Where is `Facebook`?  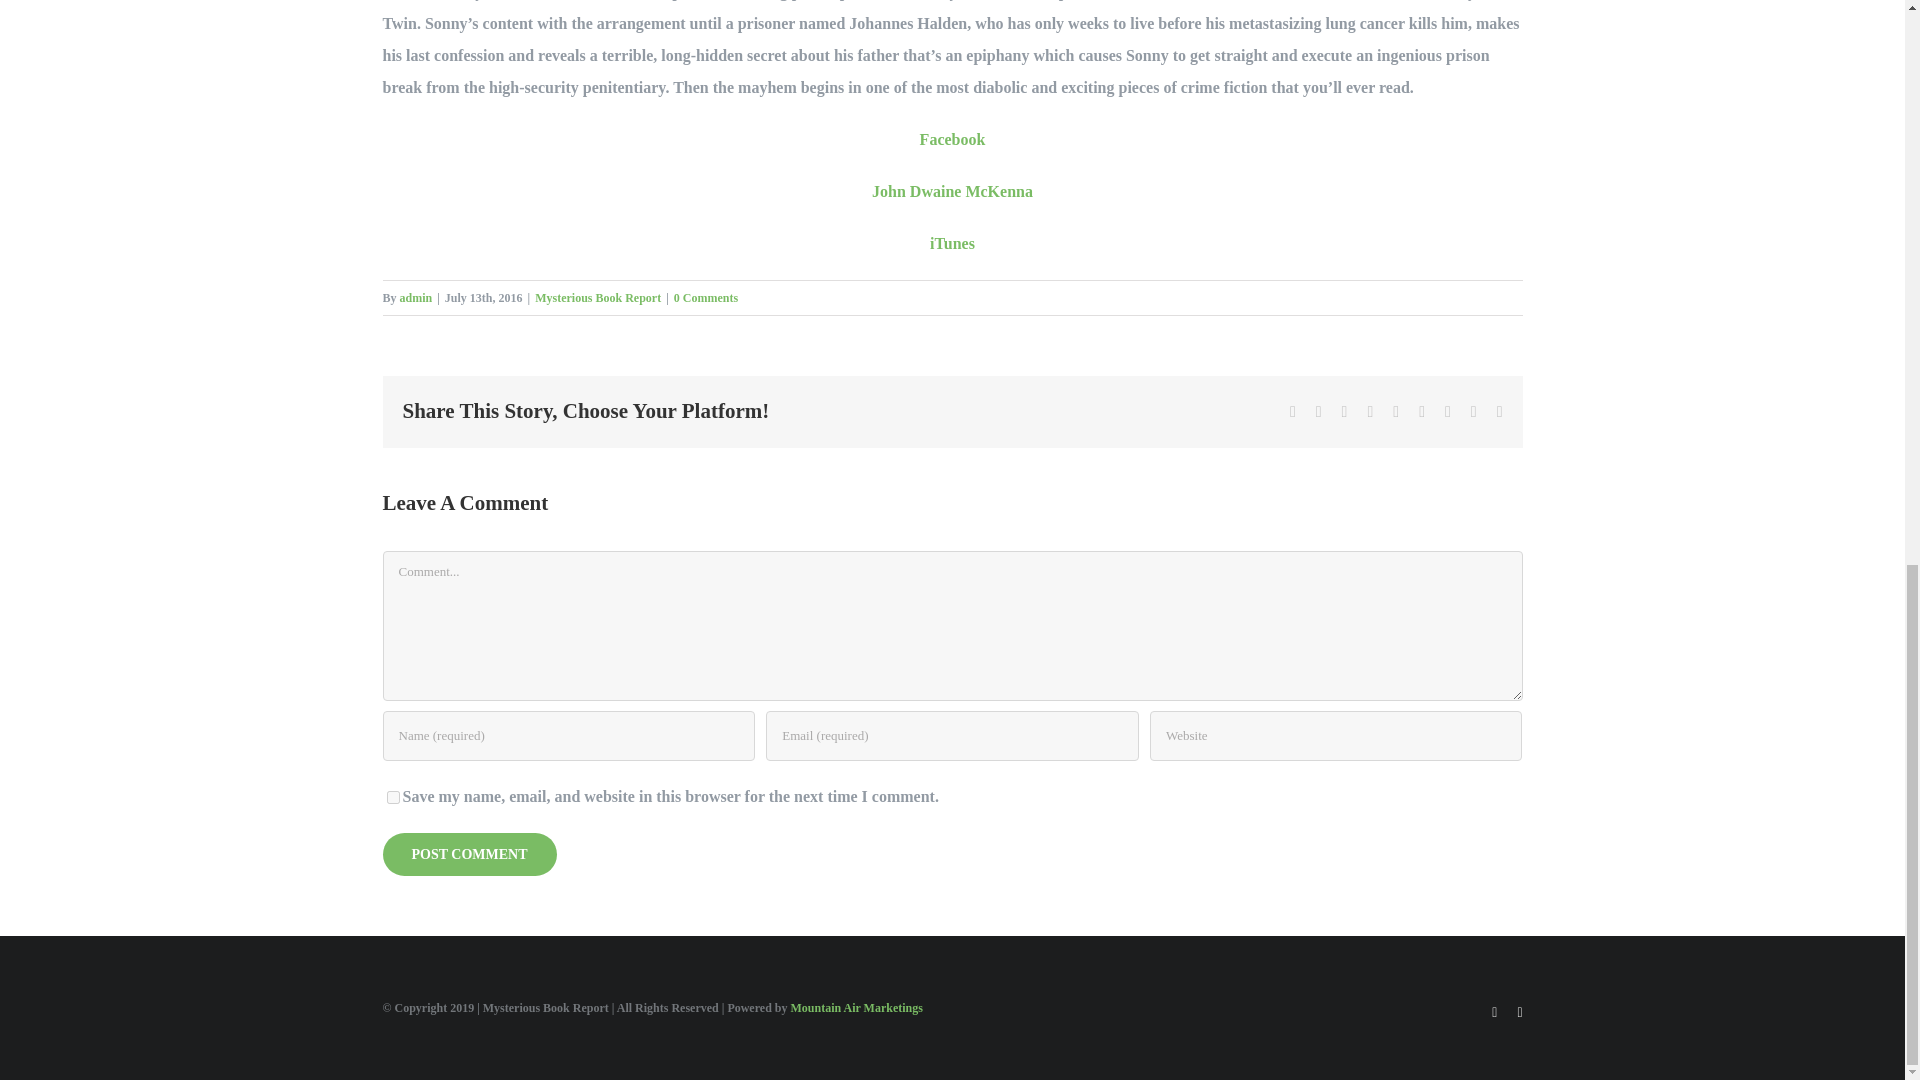
Facebook is located at coordinates (952, 138).